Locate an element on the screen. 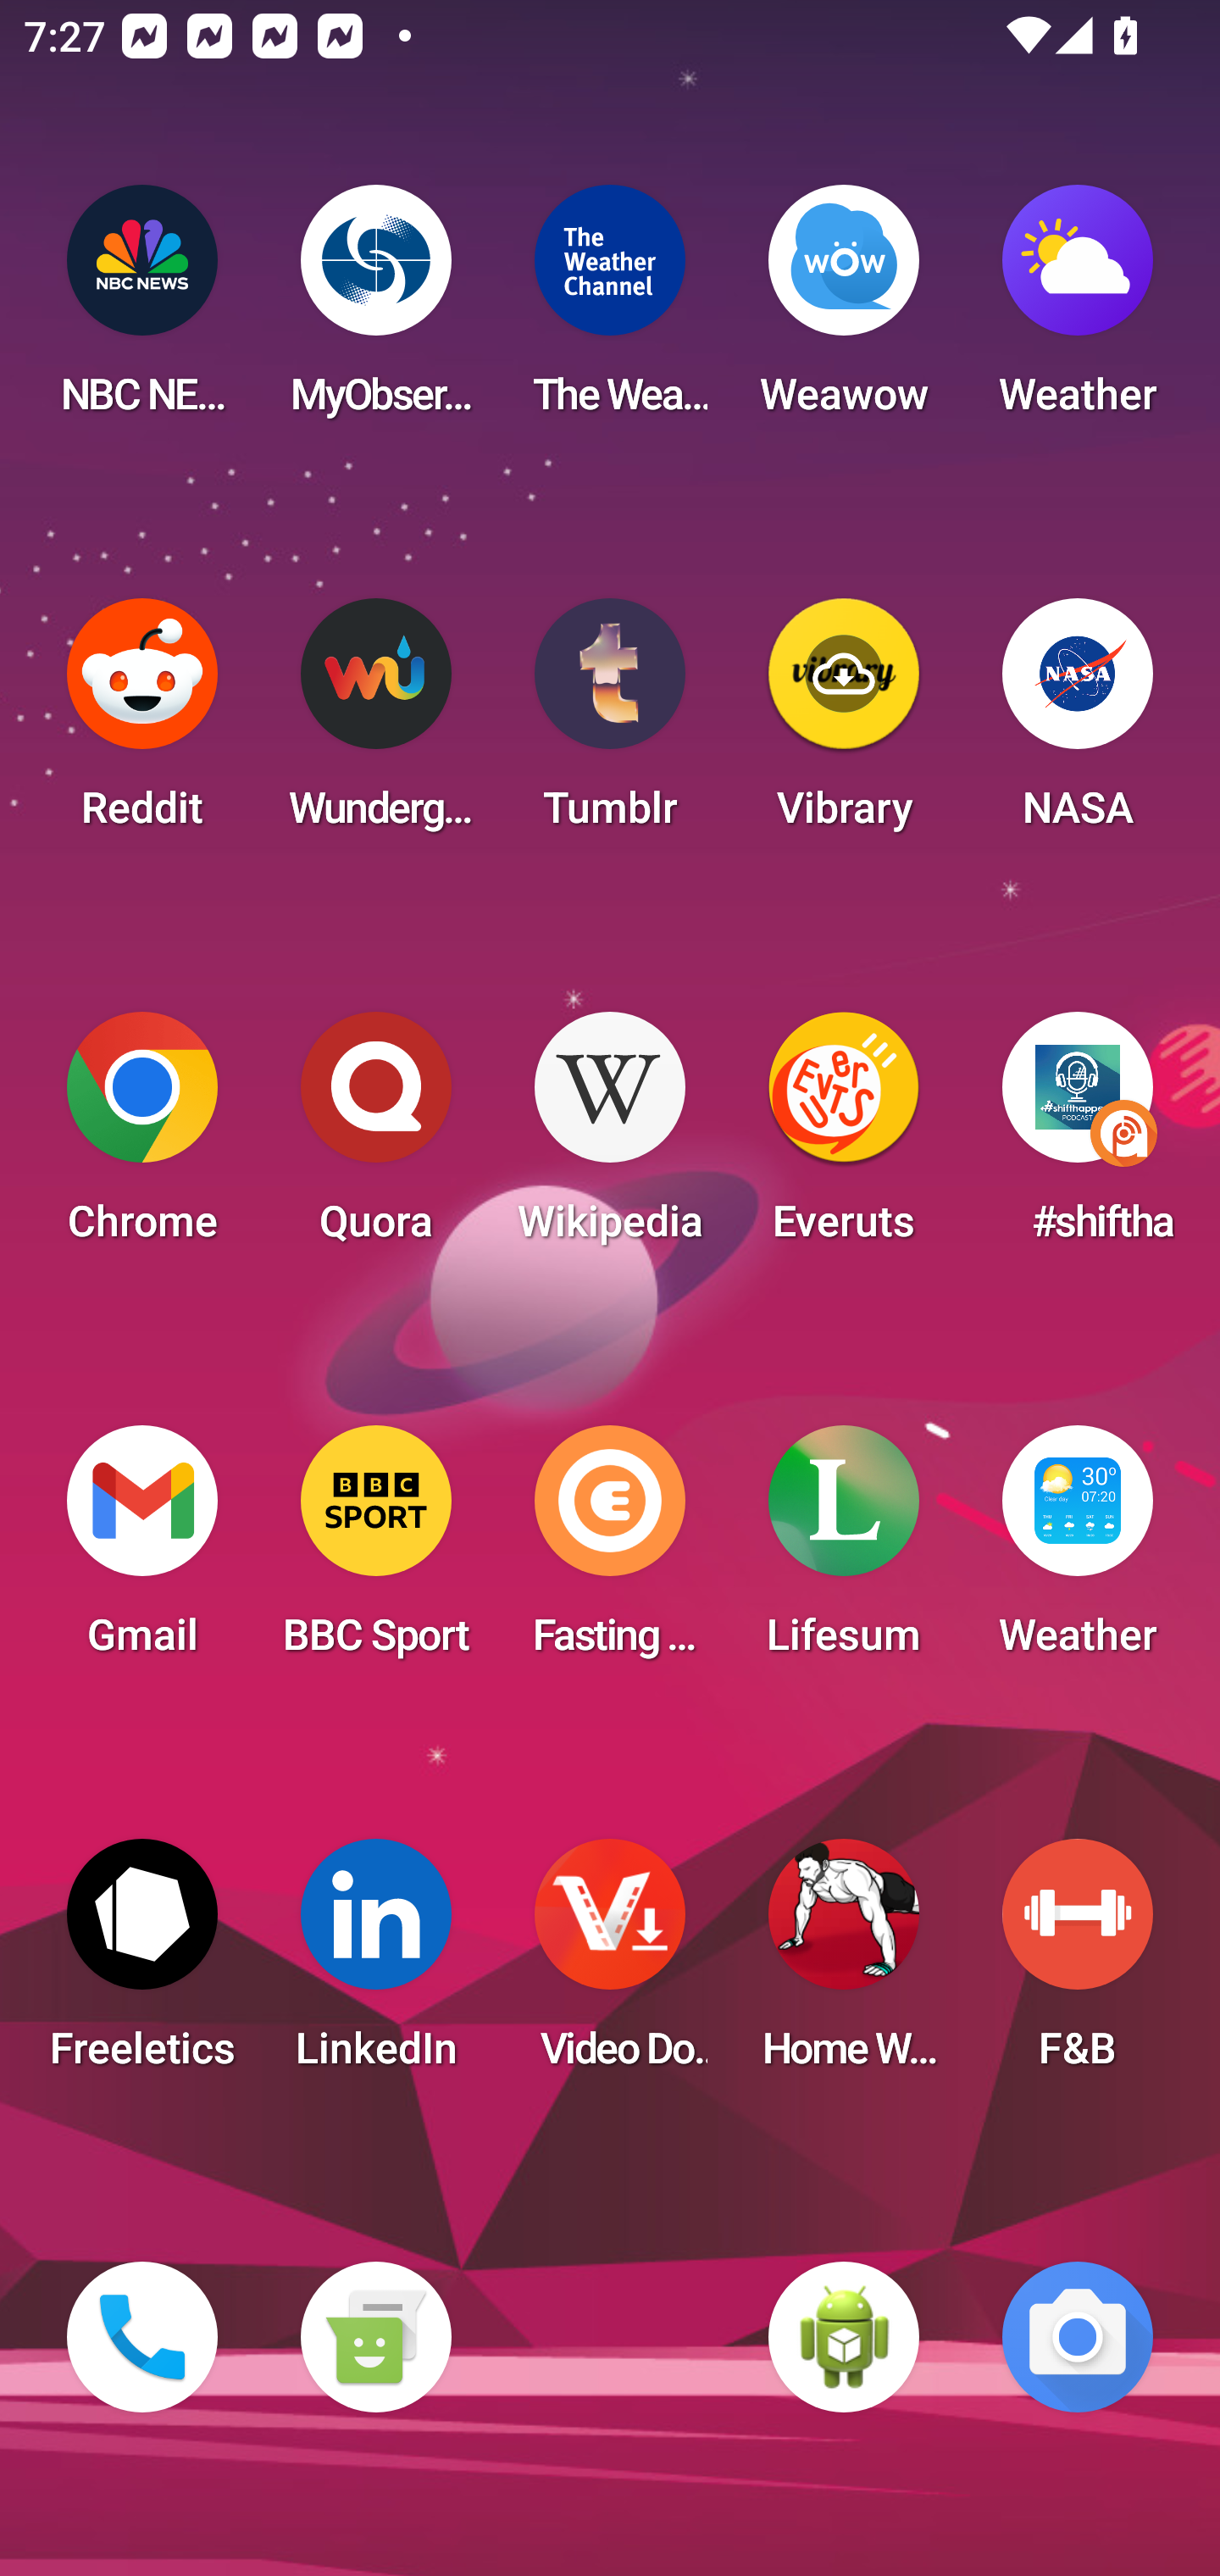 The height and width of the screenshot is (2576, 1220). Quora is located at coordinates (375, 1137).